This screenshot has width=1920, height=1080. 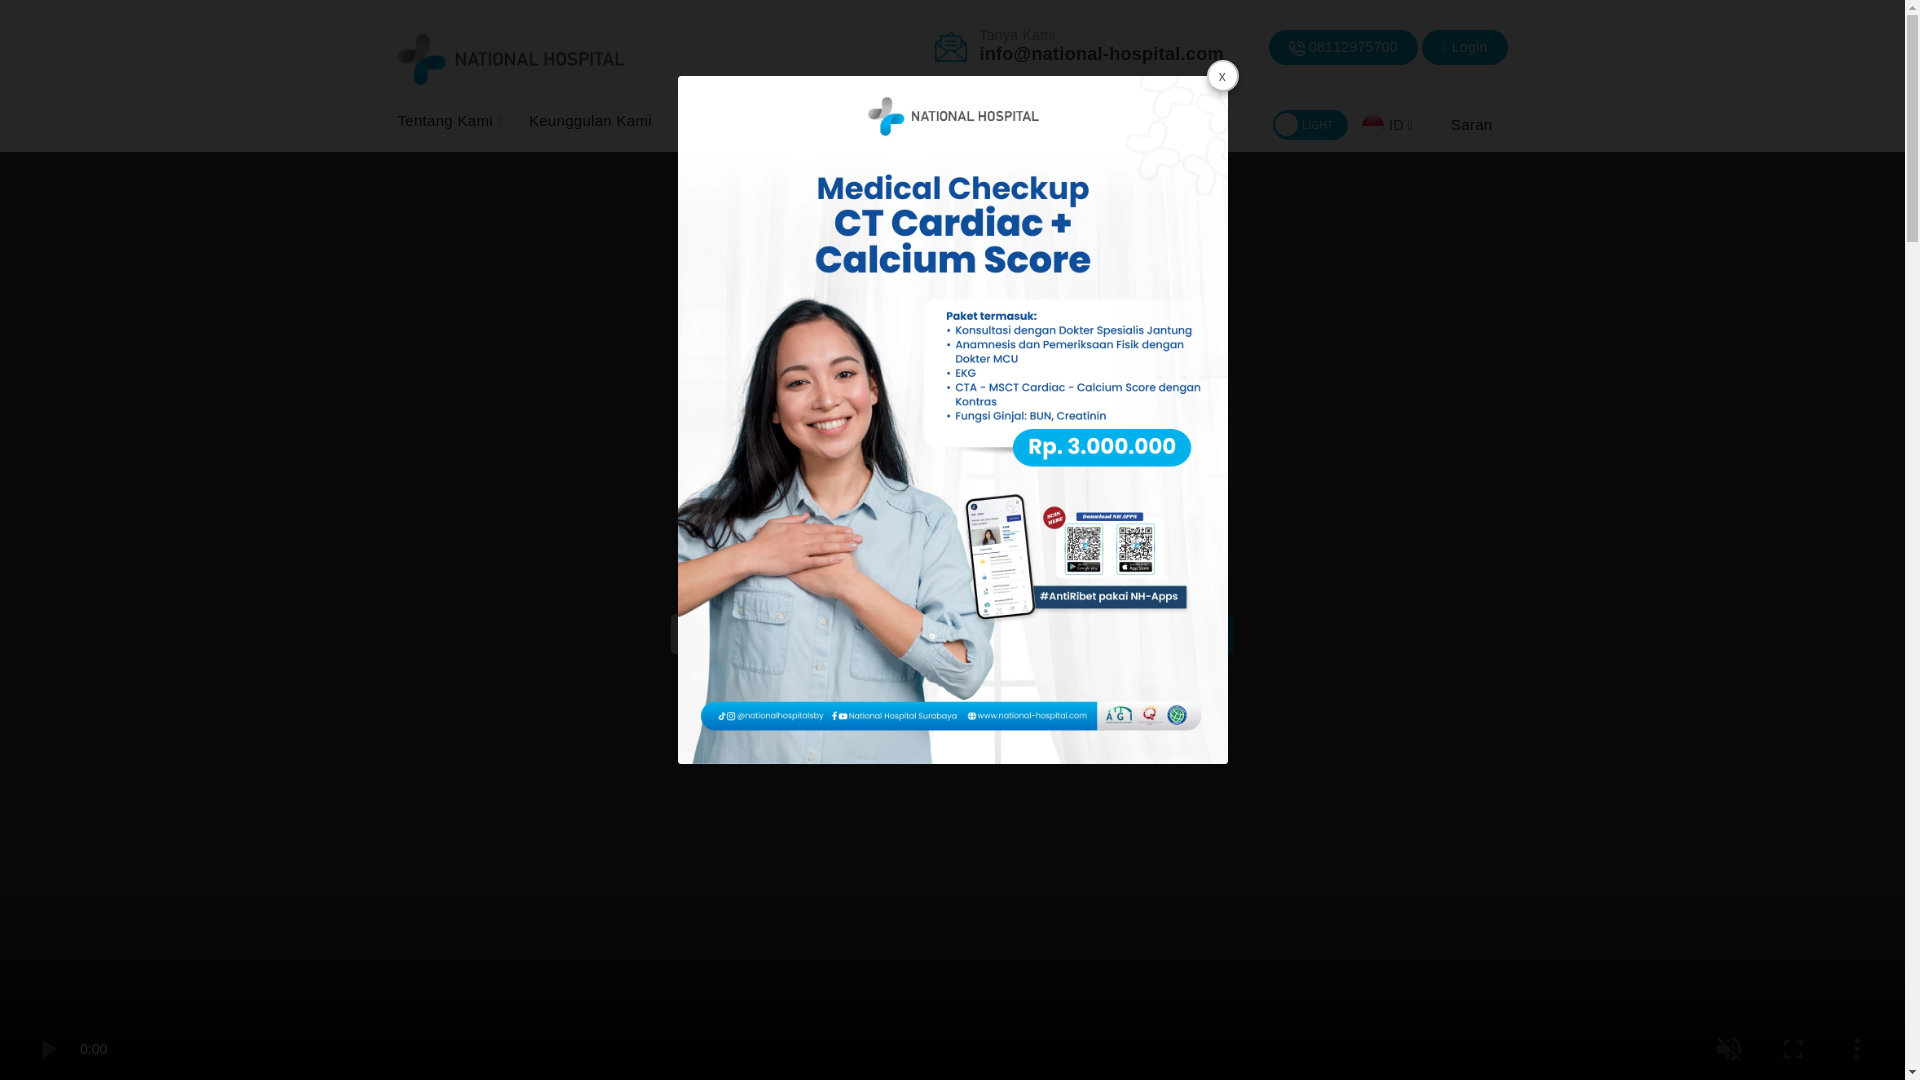 What do you see at coordinates (450, 121) in the screenshot?
I see `Tentang Kami` at bounding box center [450, 121].